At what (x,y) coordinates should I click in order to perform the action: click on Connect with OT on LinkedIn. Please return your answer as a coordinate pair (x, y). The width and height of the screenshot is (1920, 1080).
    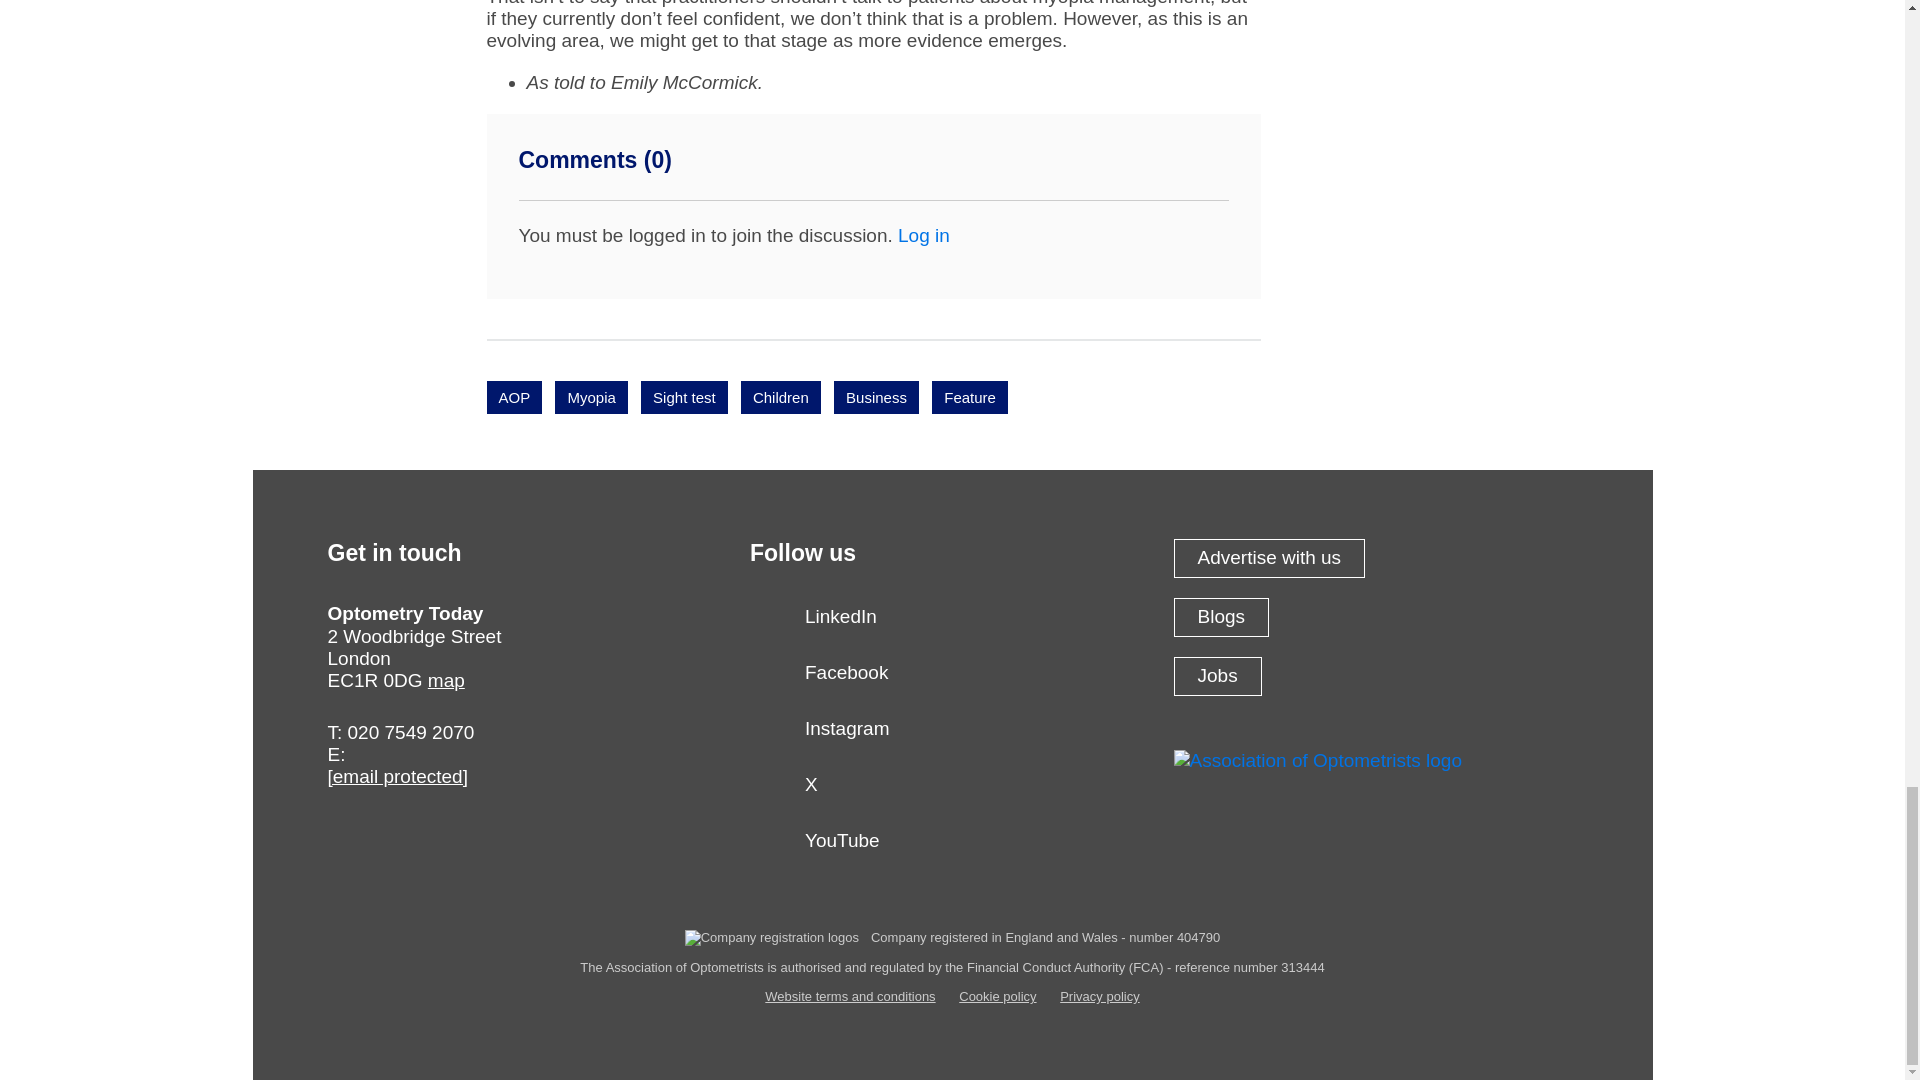
    Looking at the image, I should click on (952, 622).